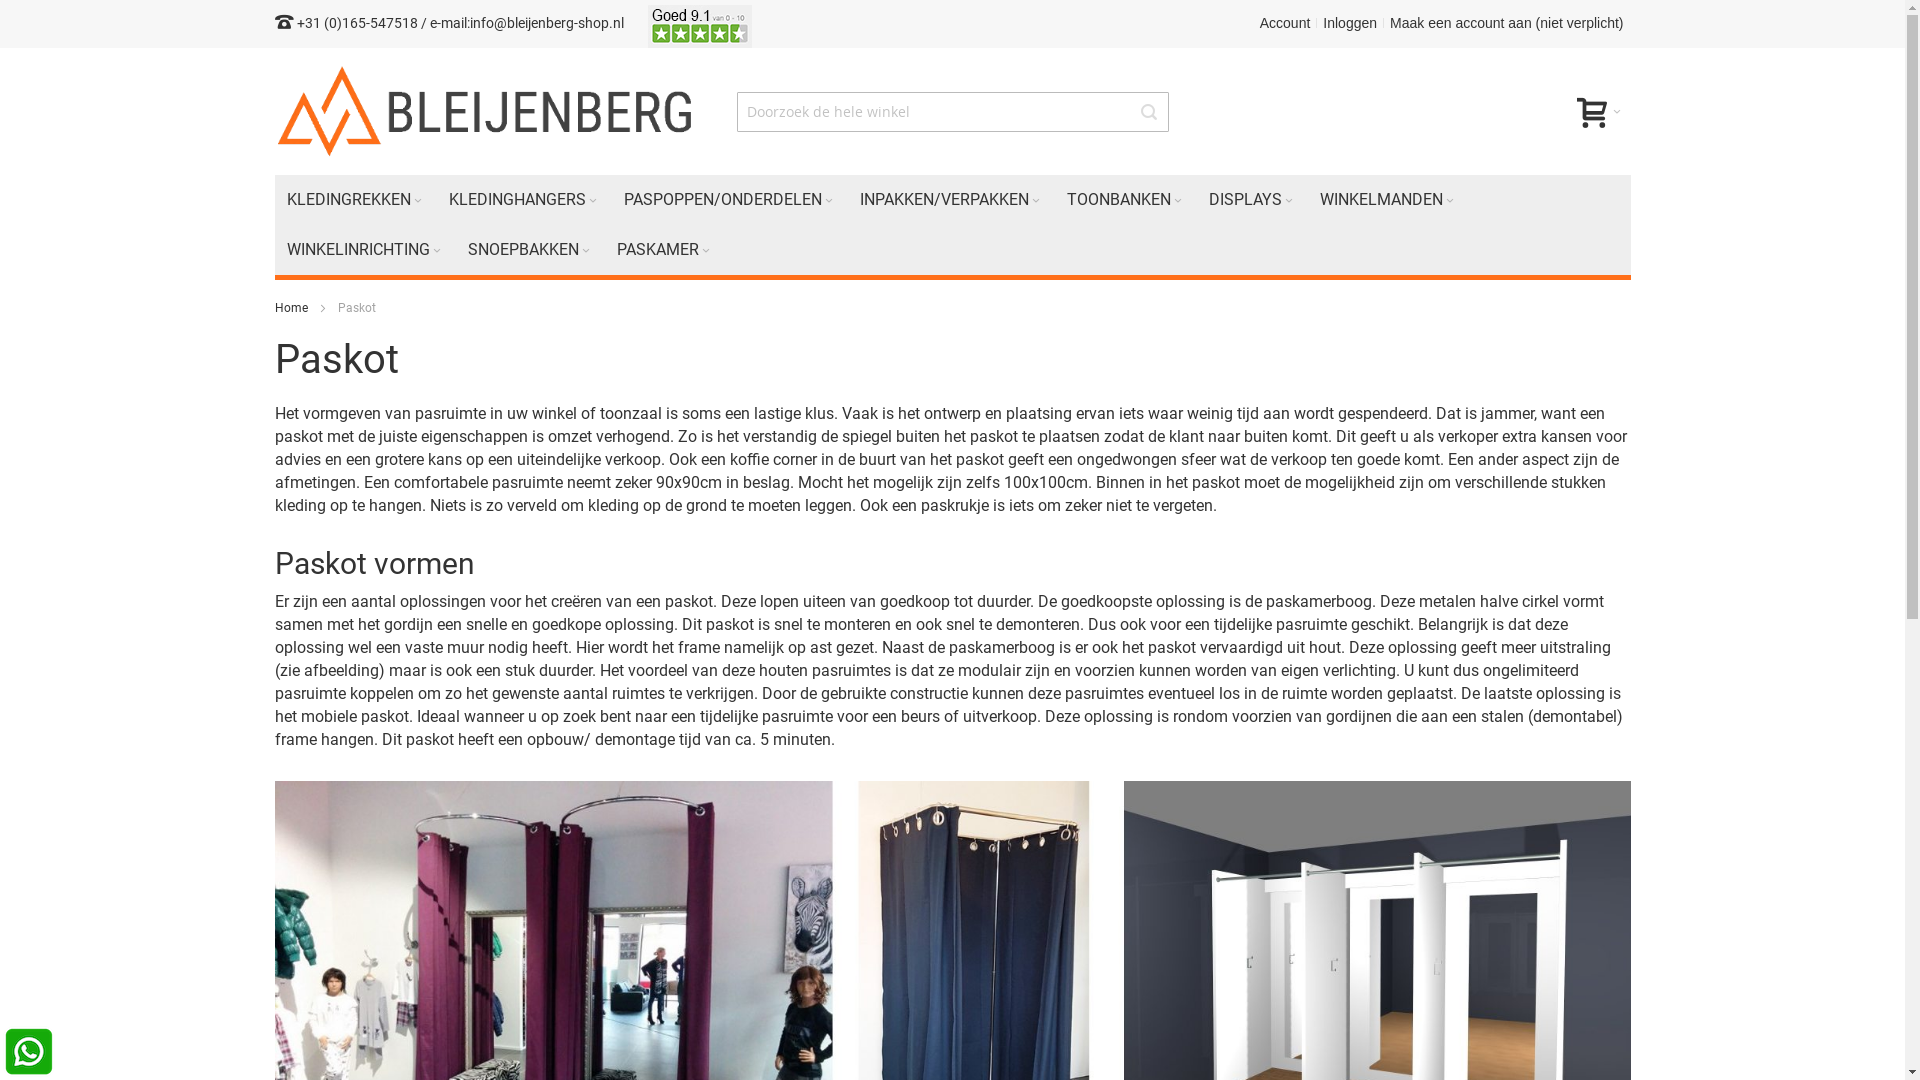 The image size is (1920, 1080). What do you see at coordinates (522, 23) in the screenshot?
I see `/ e-mail:info@bleijenberg-shop.nl` at bounding box center [522, 23].